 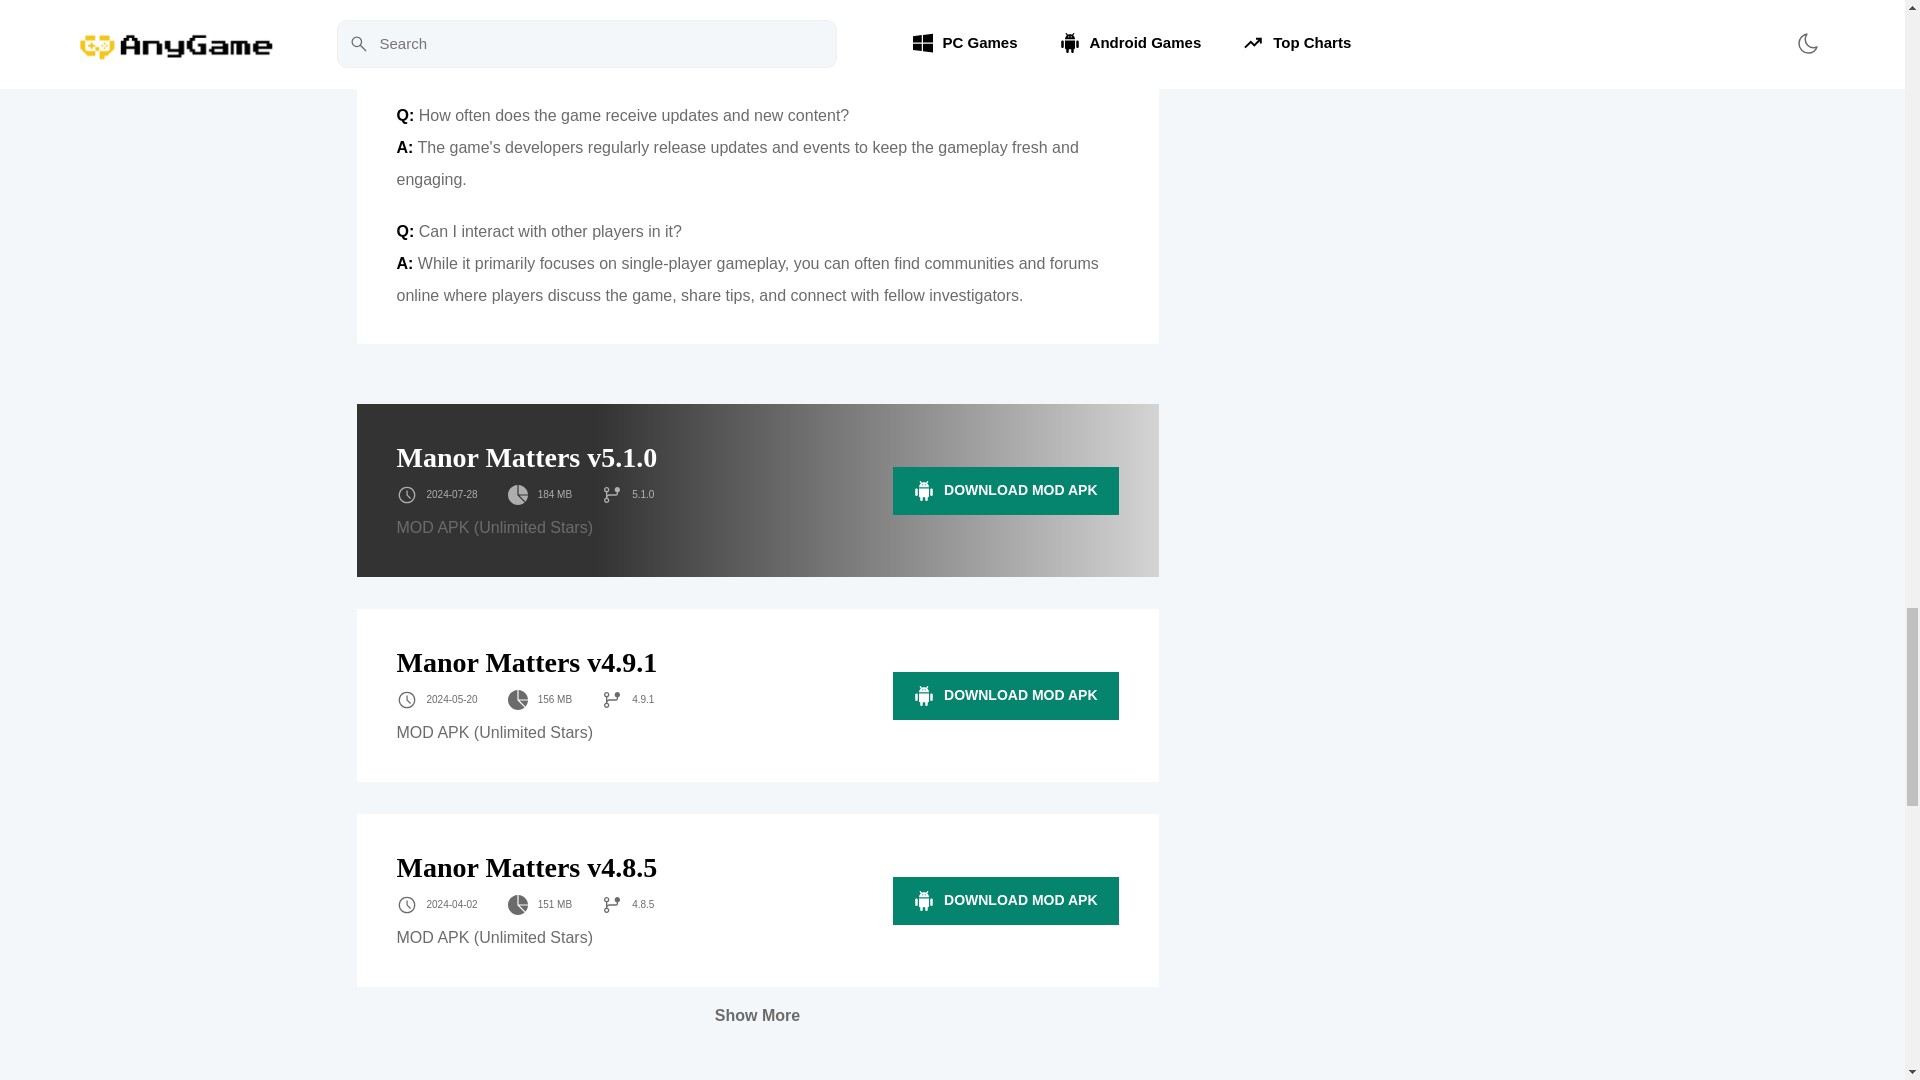 What do you see at coordinates (1004, 900) in the screenshot?
I see `DOWNLOAD MOD APK` at bounding box center [1004, 900].